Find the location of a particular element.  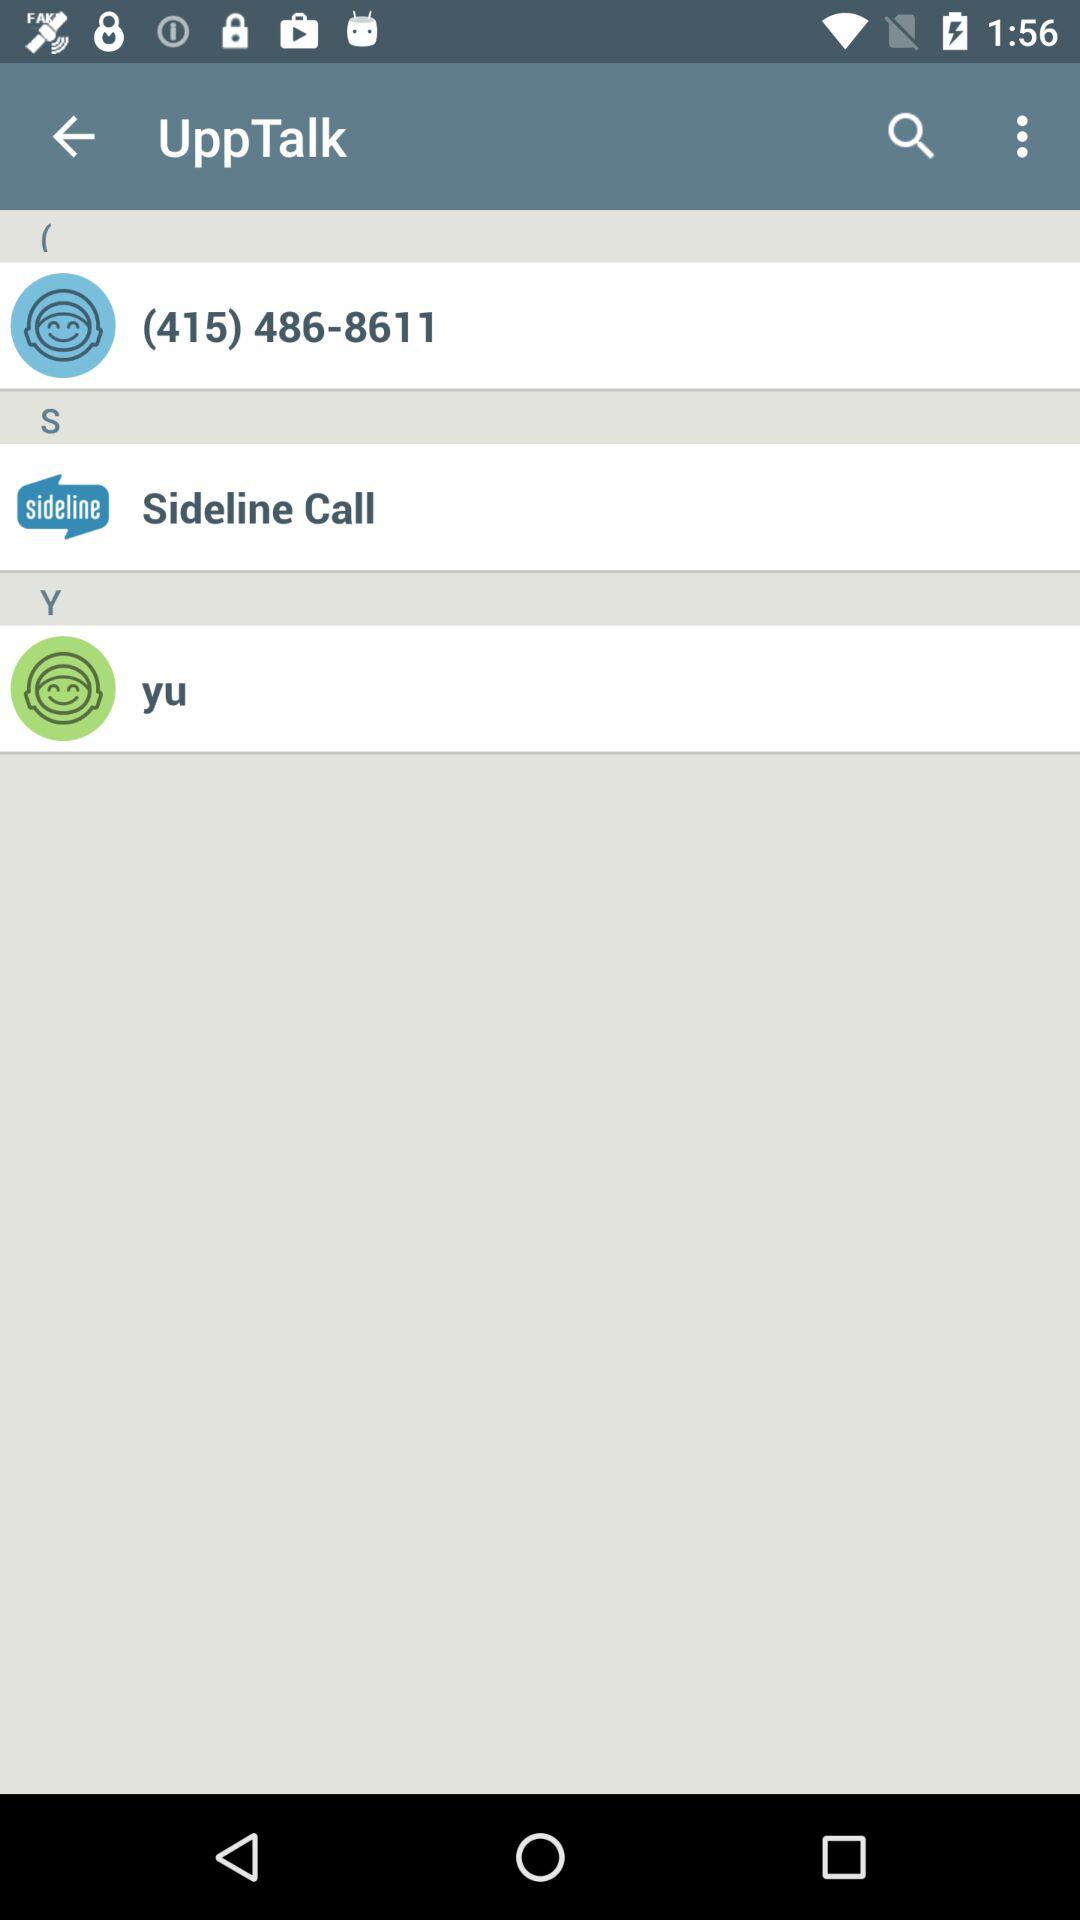

turn off the s item is located at coordinates (50, 418).